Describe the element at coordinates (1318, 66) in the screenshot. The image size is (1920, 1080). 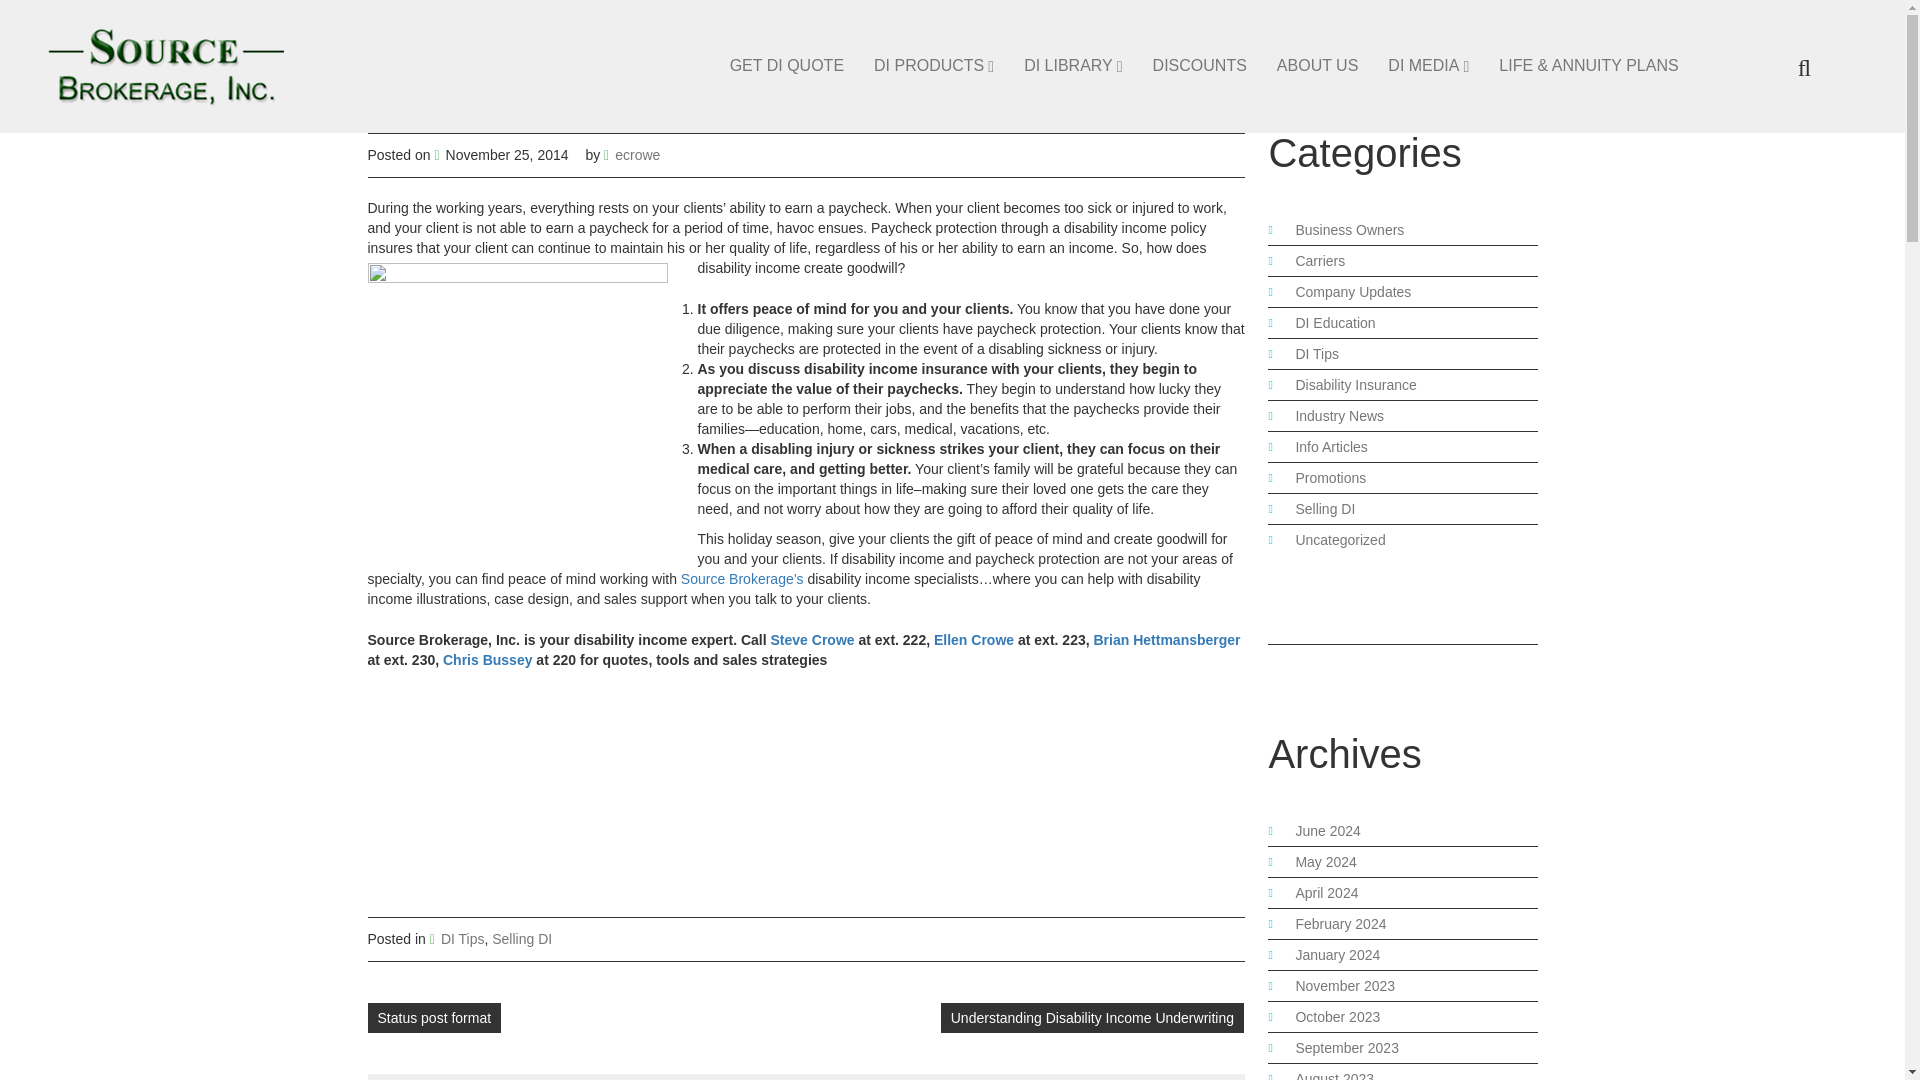
I see `ABOUT US` at that location.